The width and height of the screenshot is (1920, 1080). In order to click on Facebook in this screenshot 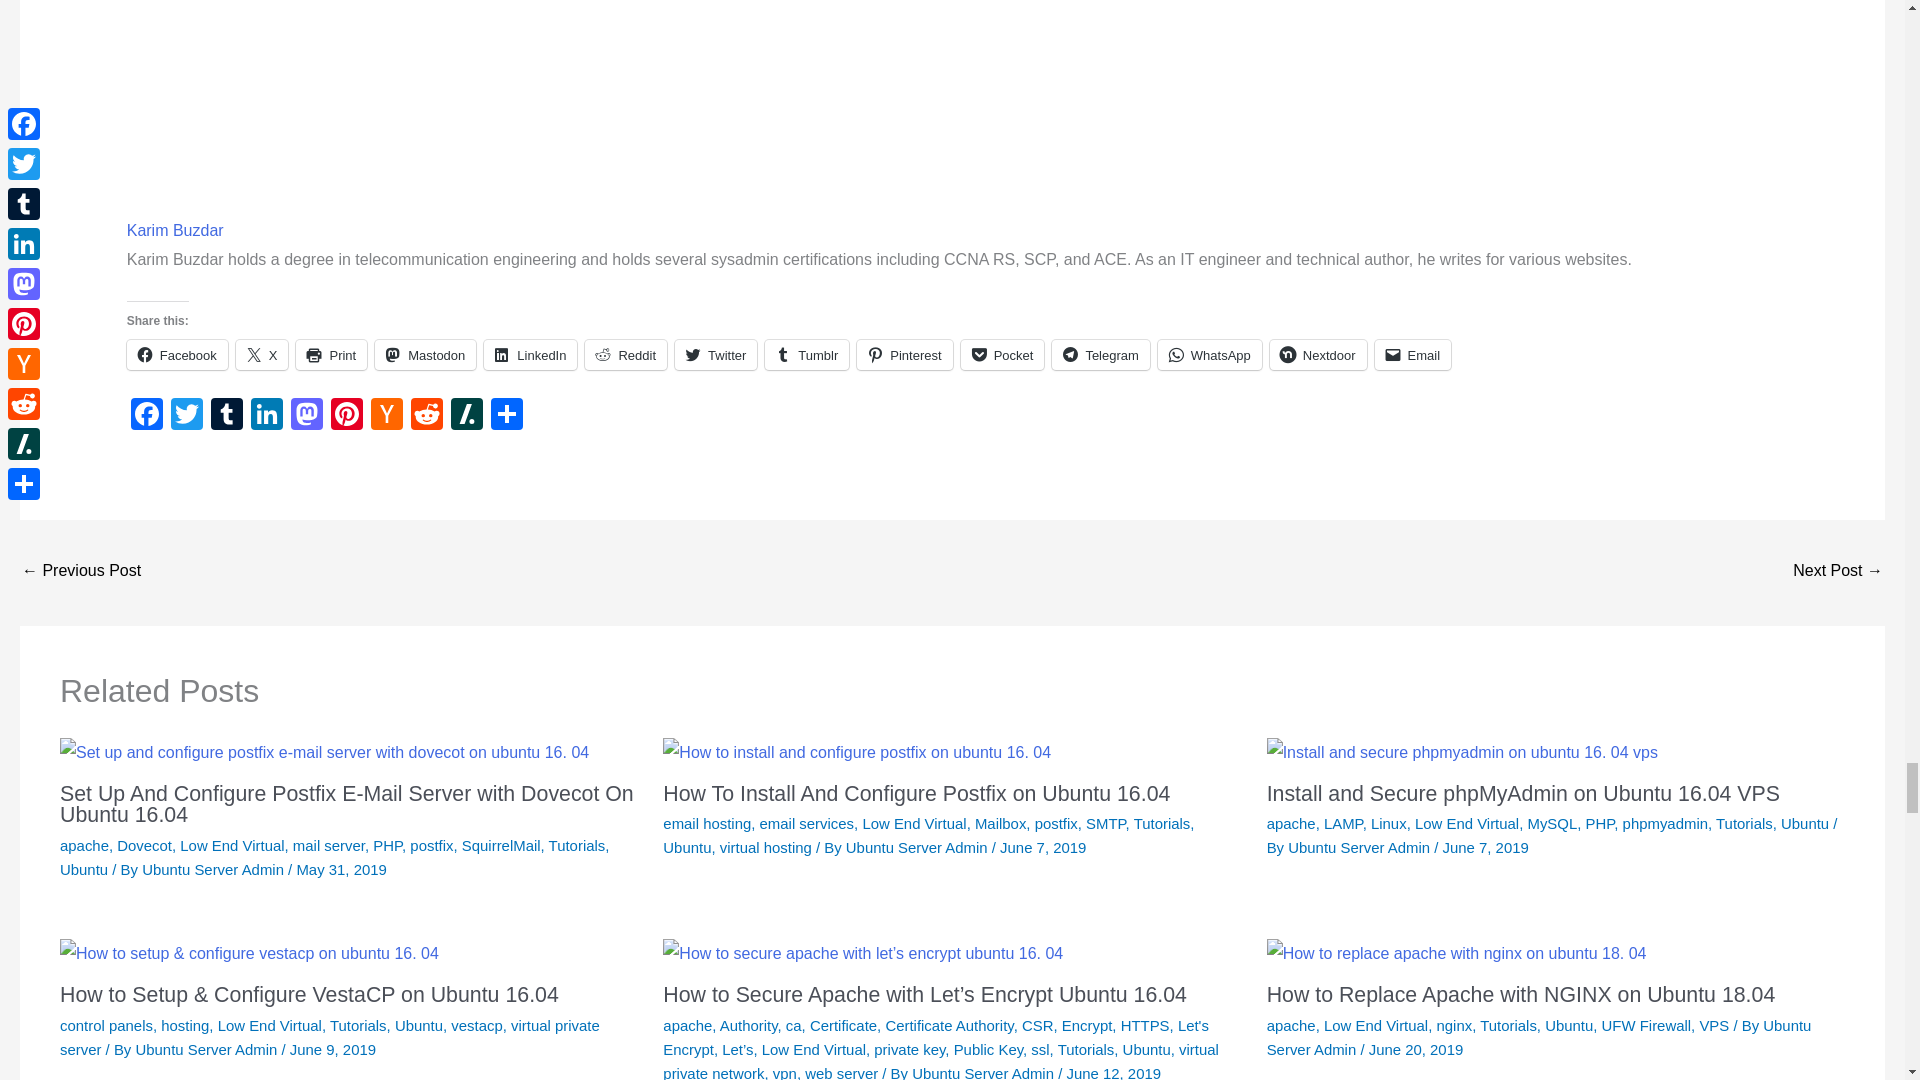, I will do `click(177, 355)`.